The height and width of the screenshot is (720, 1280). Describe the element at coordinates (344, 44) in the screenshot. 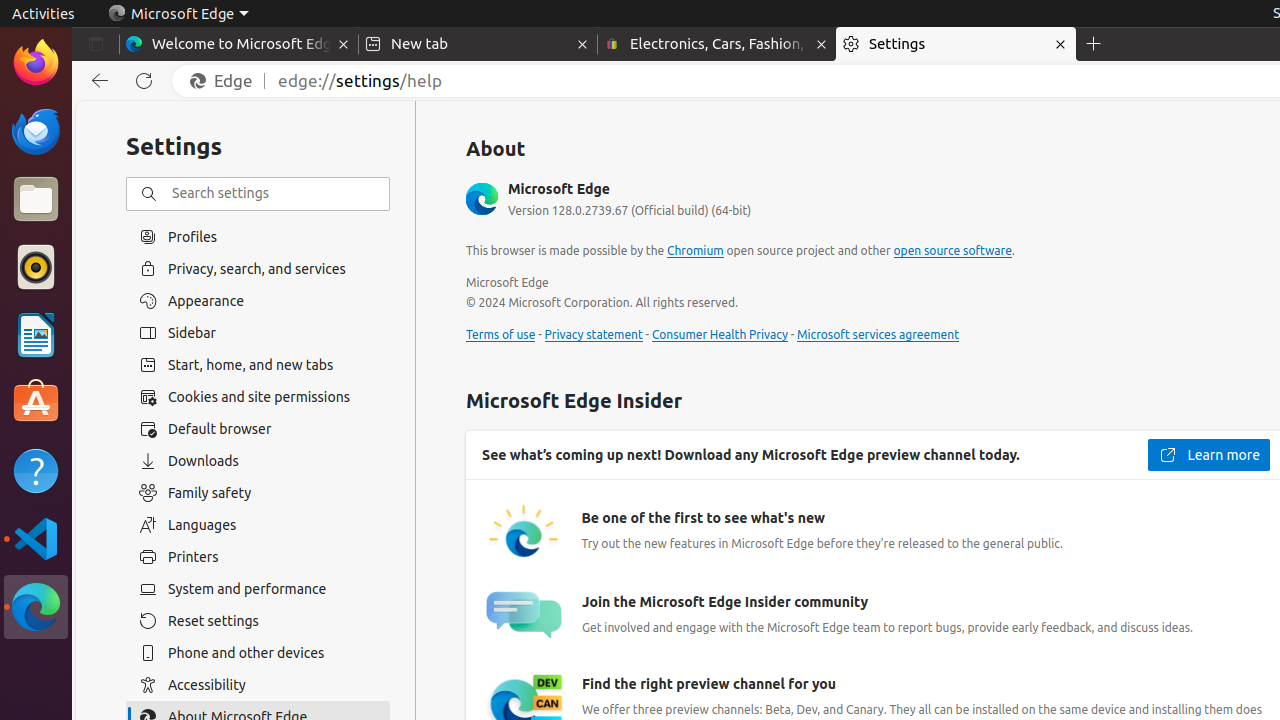

I see `Close tab` at that location.